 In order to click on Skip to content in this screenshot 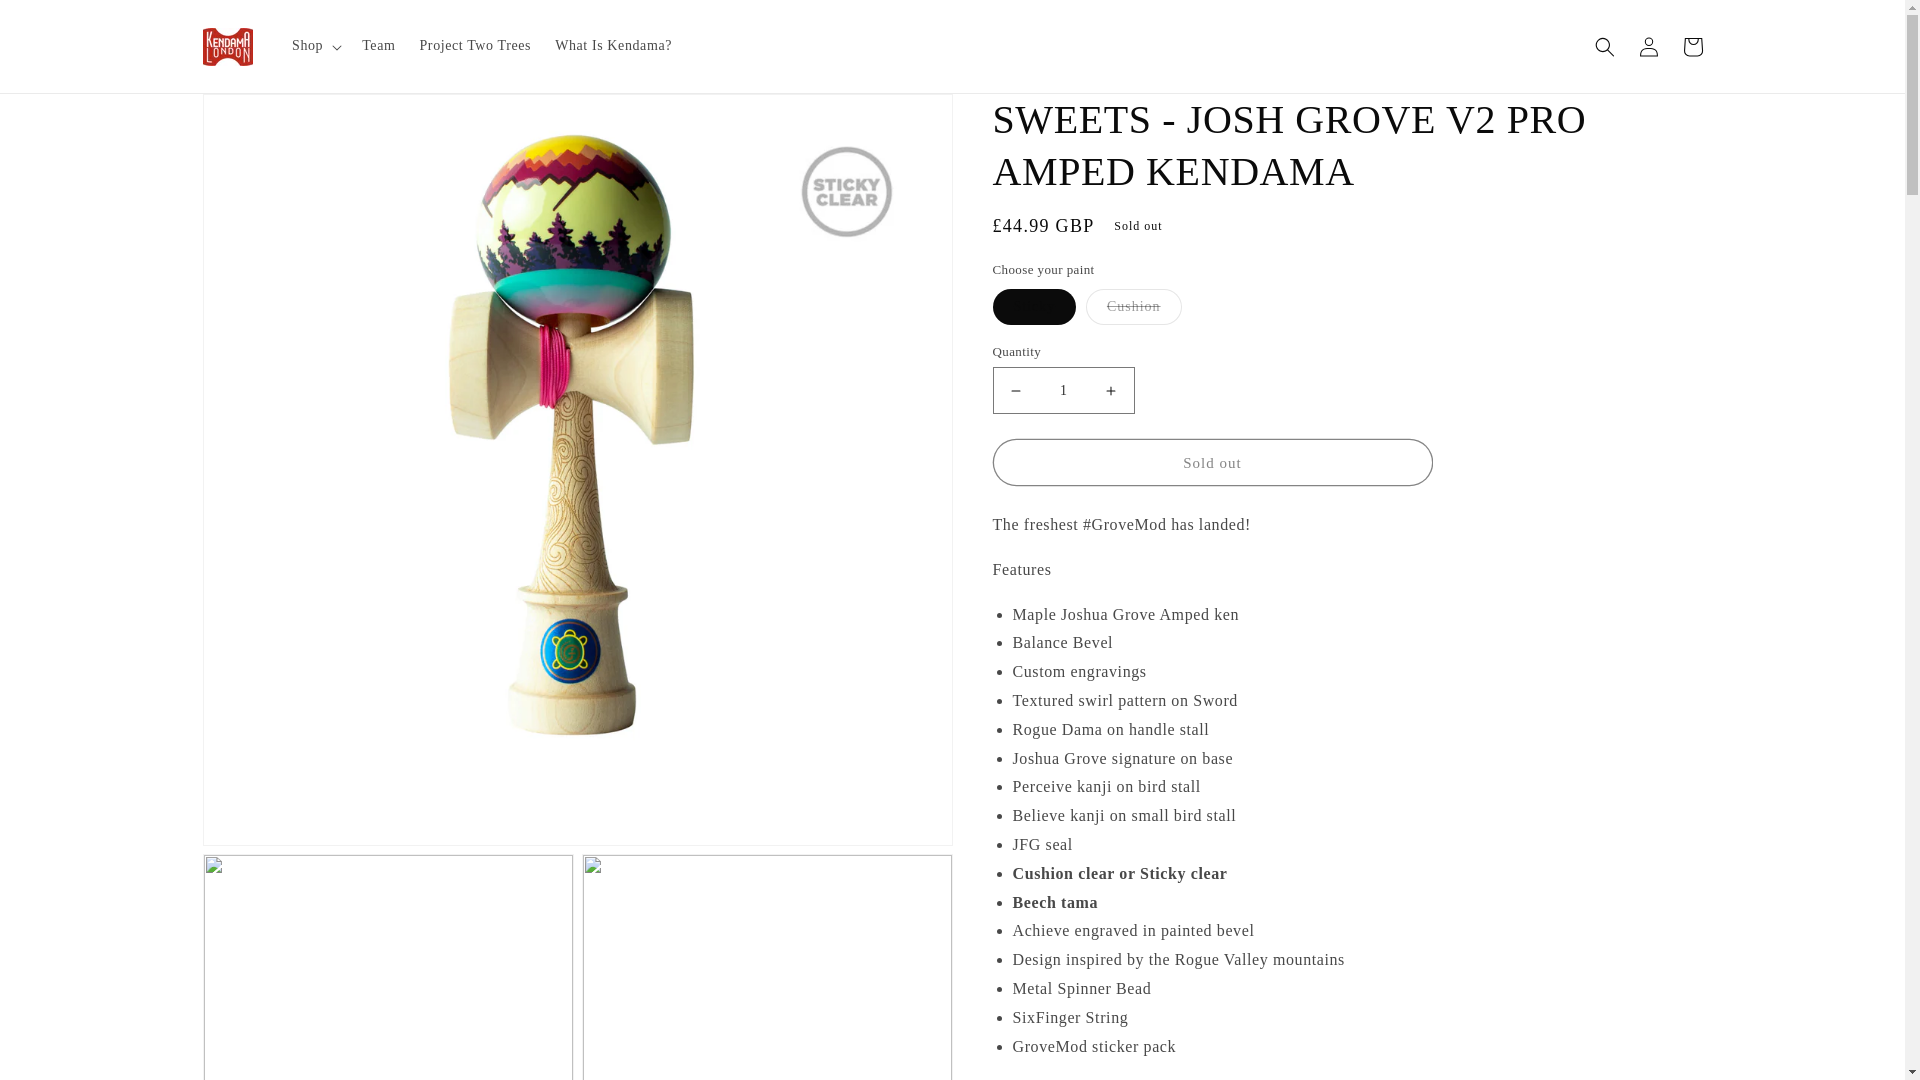, I will do `click(60, 23)`.